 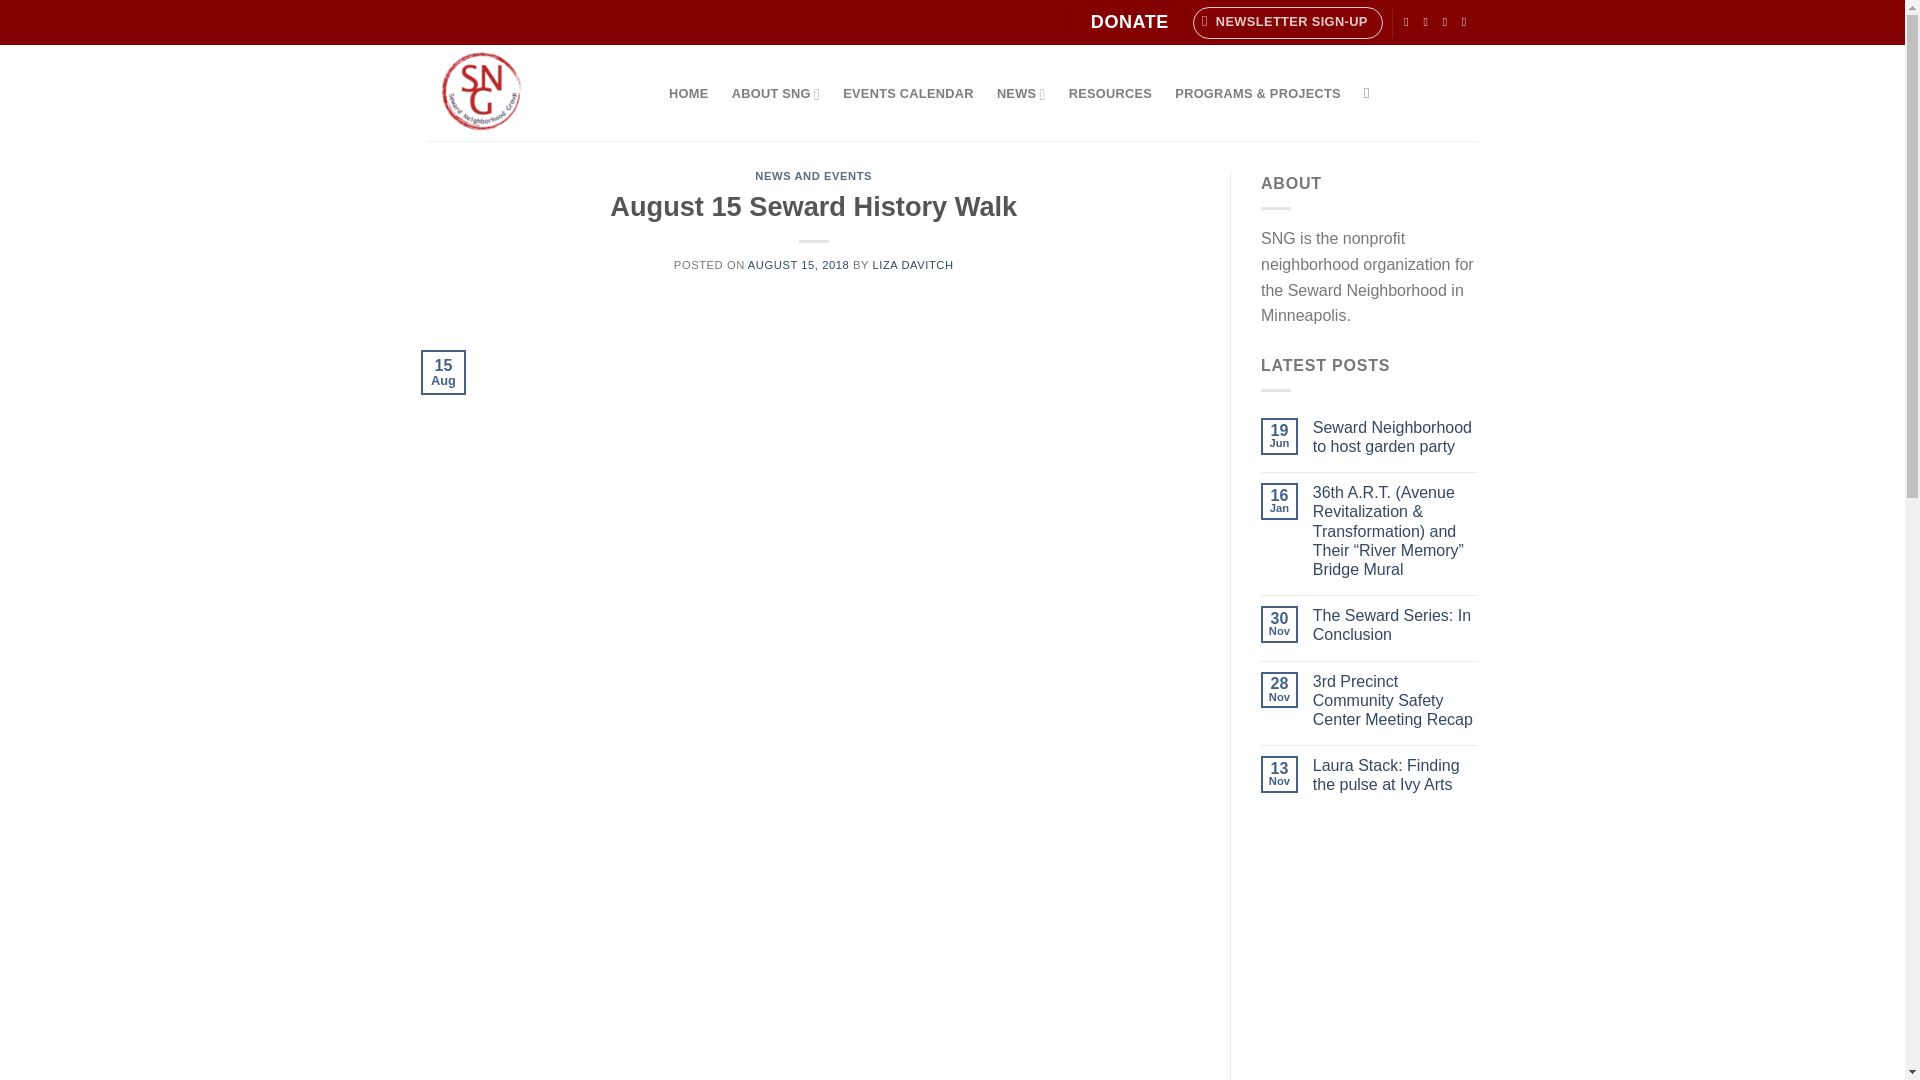 I want to click on RESOURCES, so click(x=1110, y=94).